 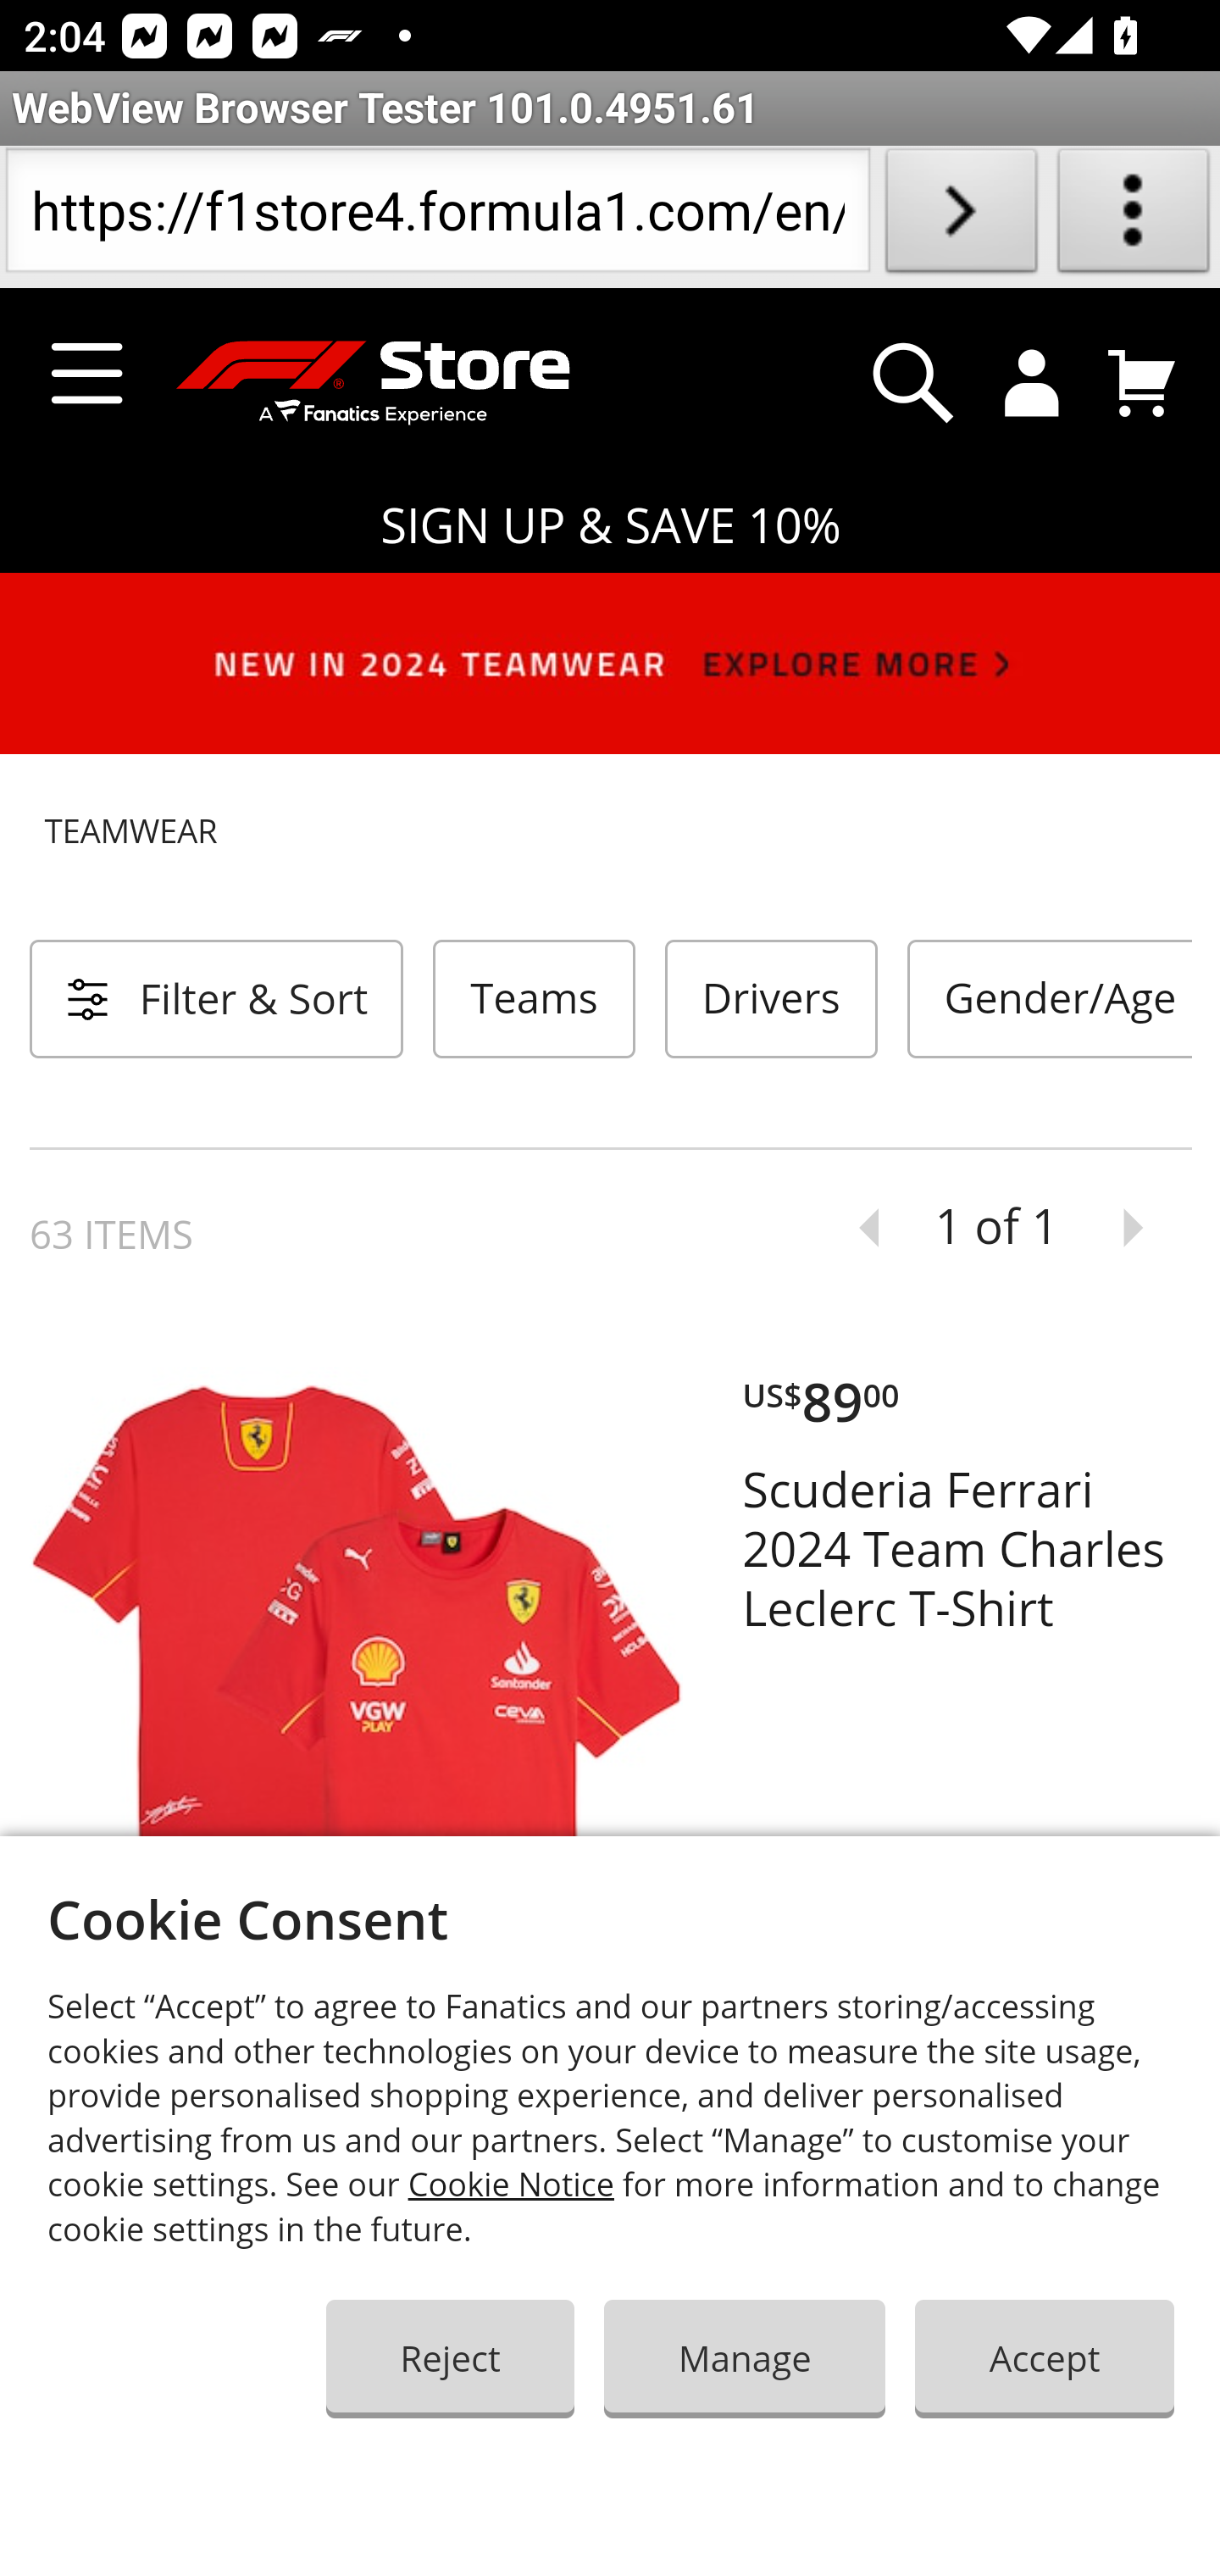 What do you see at coordinates (610, 832) in the screenshot?
I see `TEAMWEAR` at bounding box center [610, 832].